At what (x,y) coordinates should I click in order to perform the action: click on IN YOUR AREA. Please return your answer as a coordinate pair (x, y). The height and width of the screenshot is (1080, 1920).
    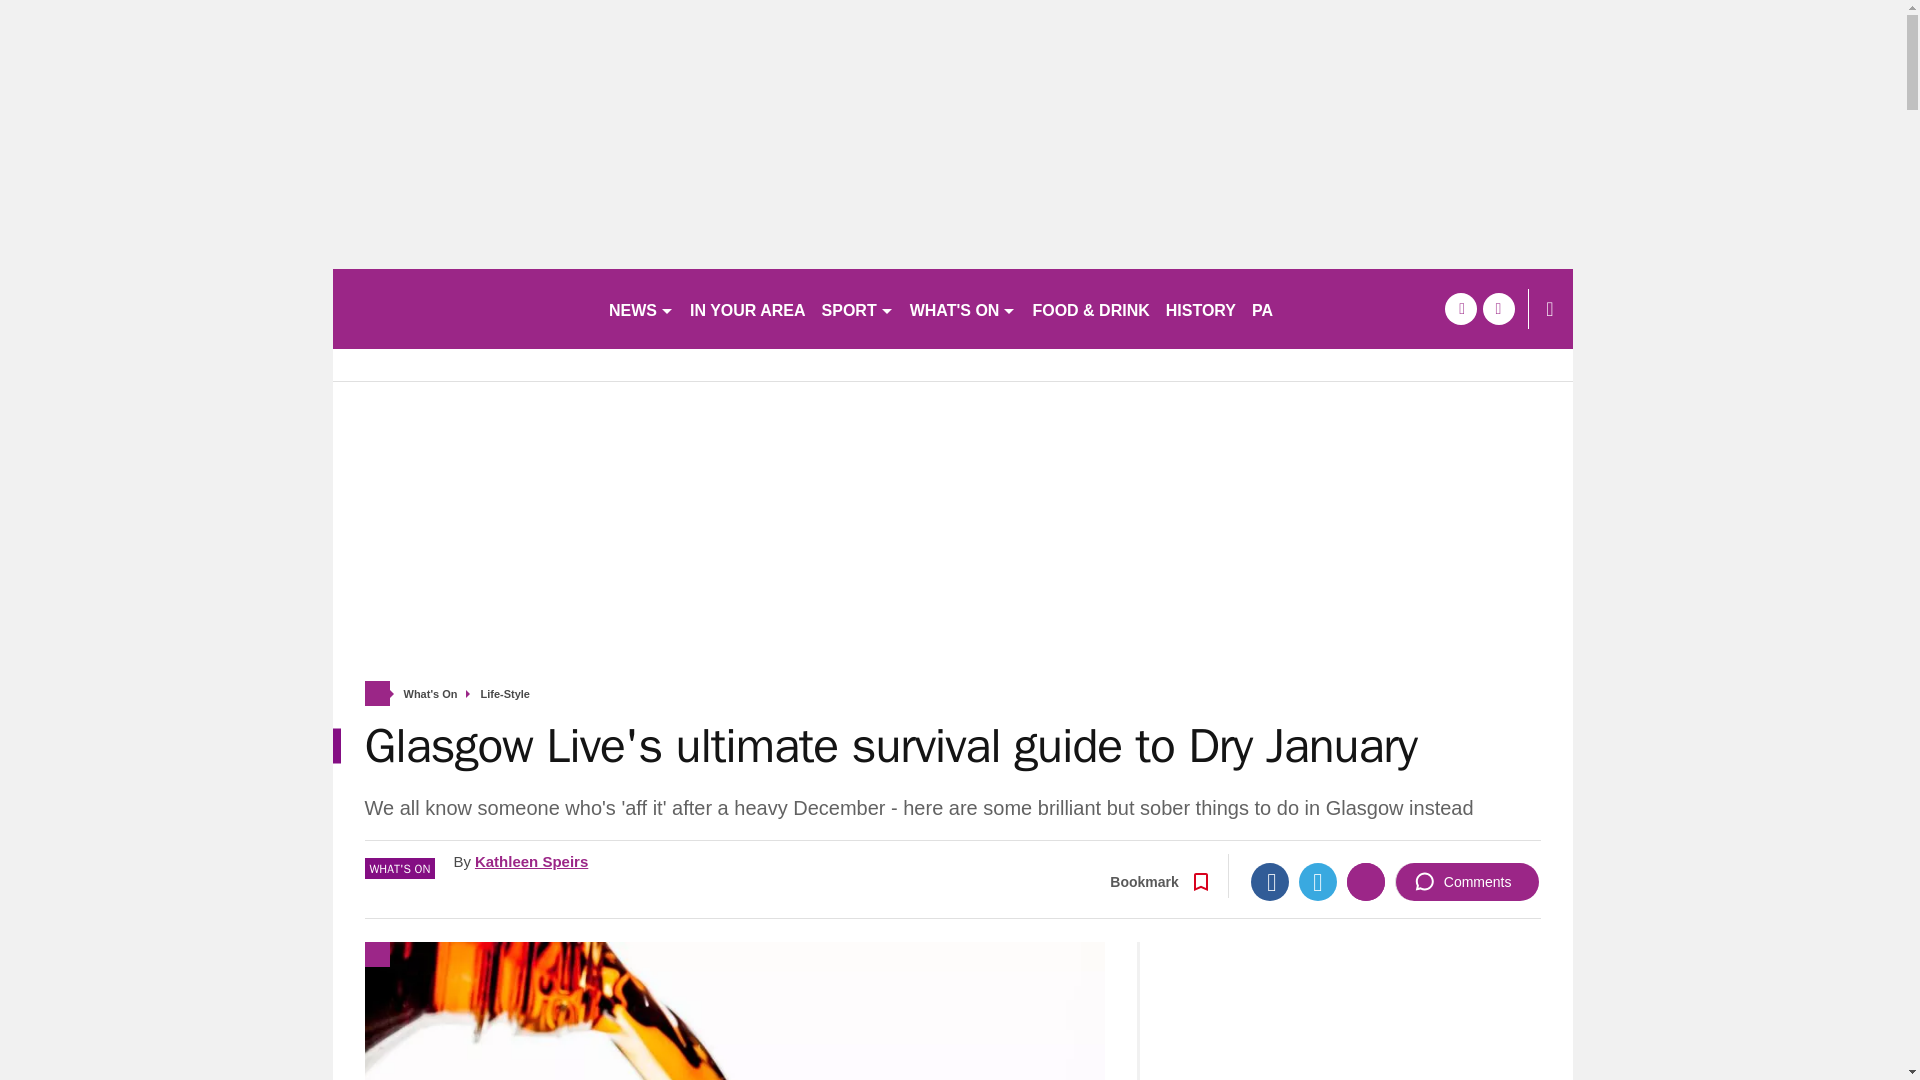
    Looking at the image, I should click on (748, 308).